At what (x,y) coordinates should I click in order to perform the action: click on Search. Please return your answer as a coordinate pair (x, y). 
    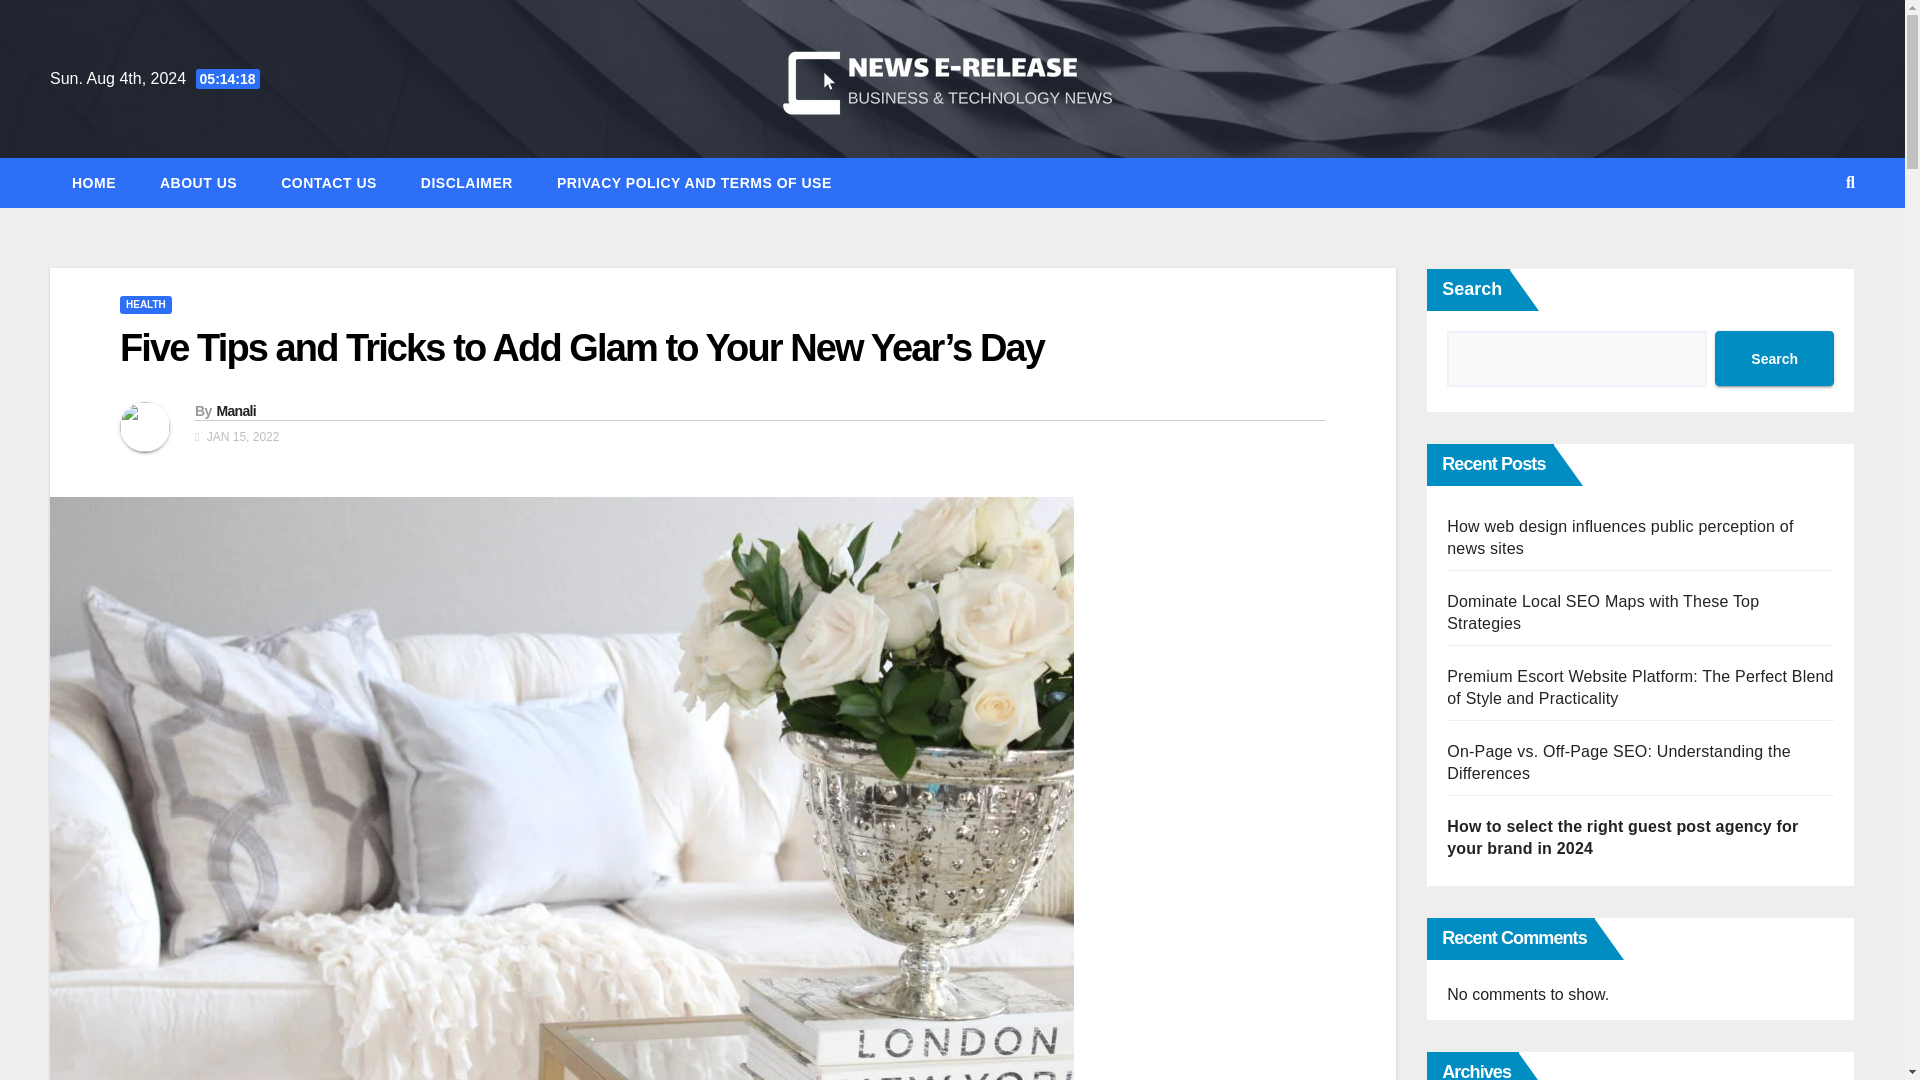
    Looking at the image, I should click on (1774, 358).